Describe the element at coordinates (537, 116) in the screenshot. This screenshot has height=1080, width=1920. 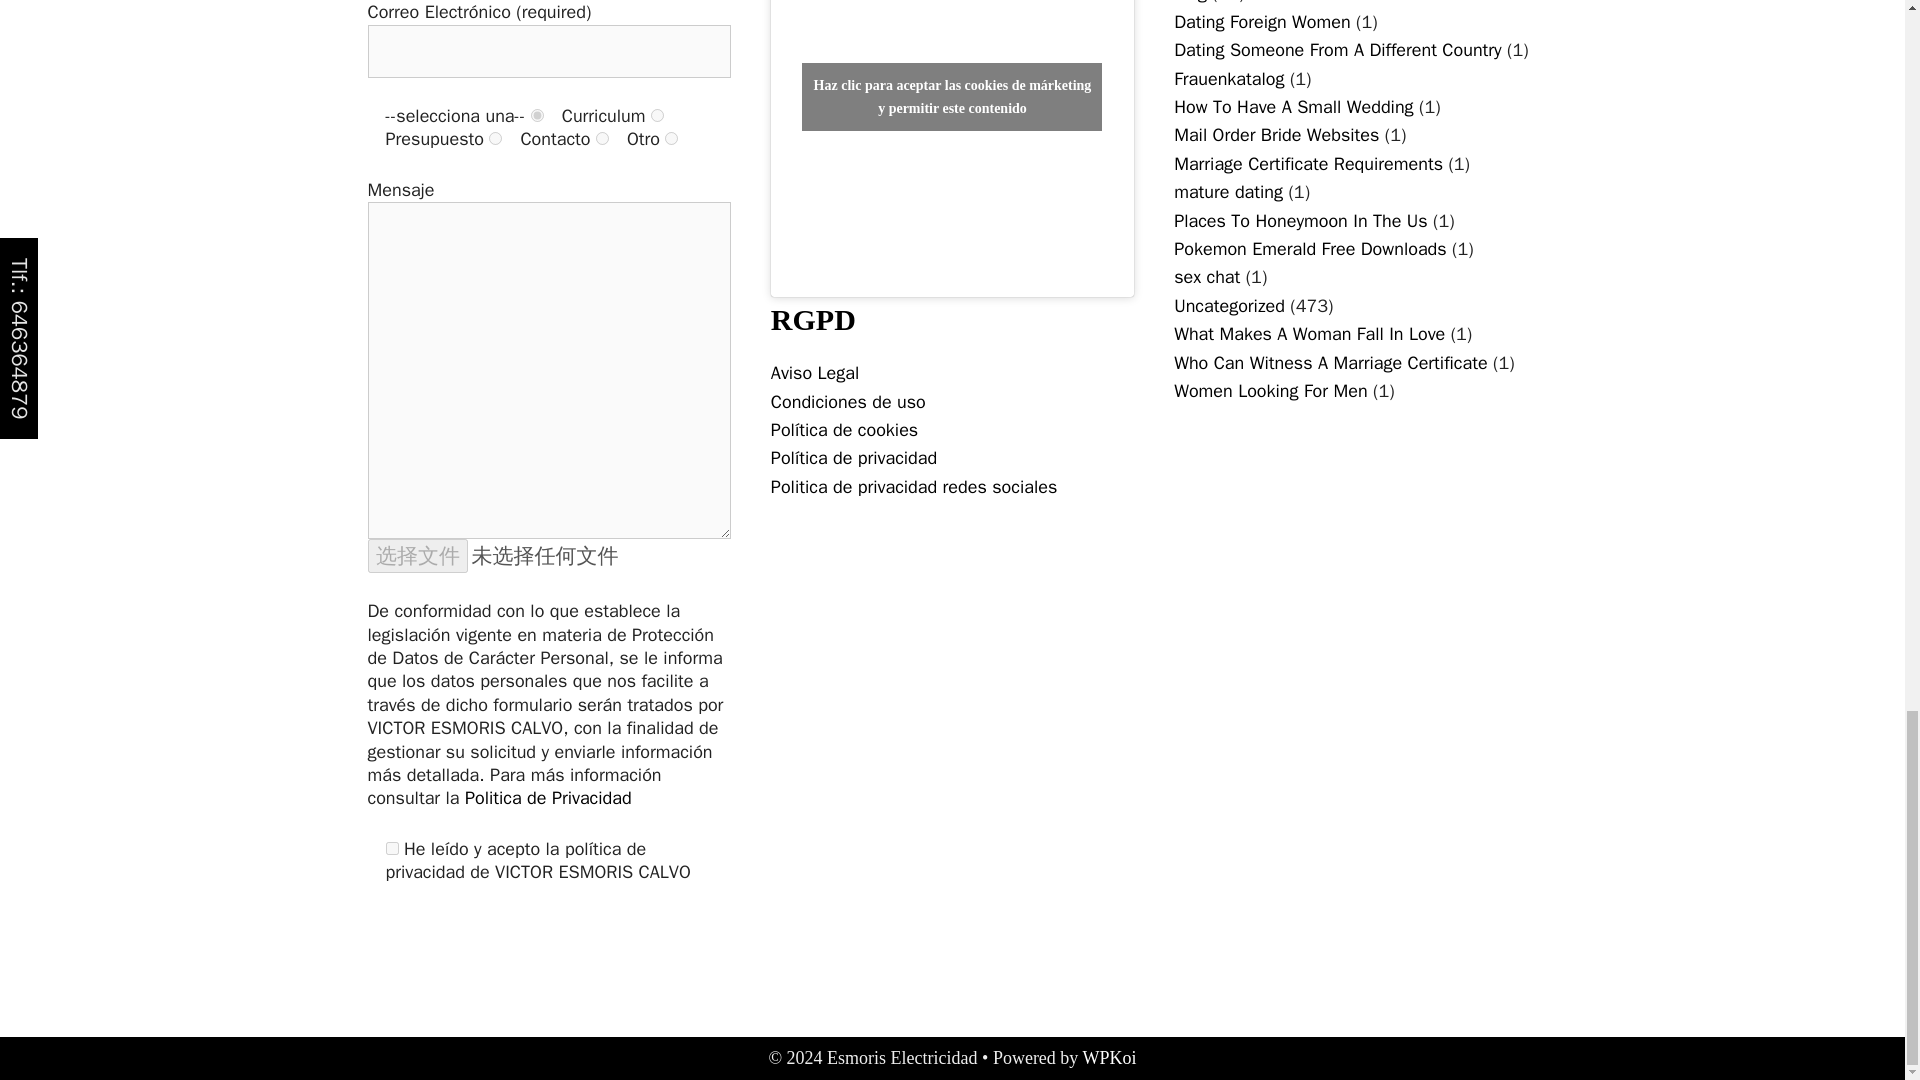
I see `--selecciona una--` at that location.